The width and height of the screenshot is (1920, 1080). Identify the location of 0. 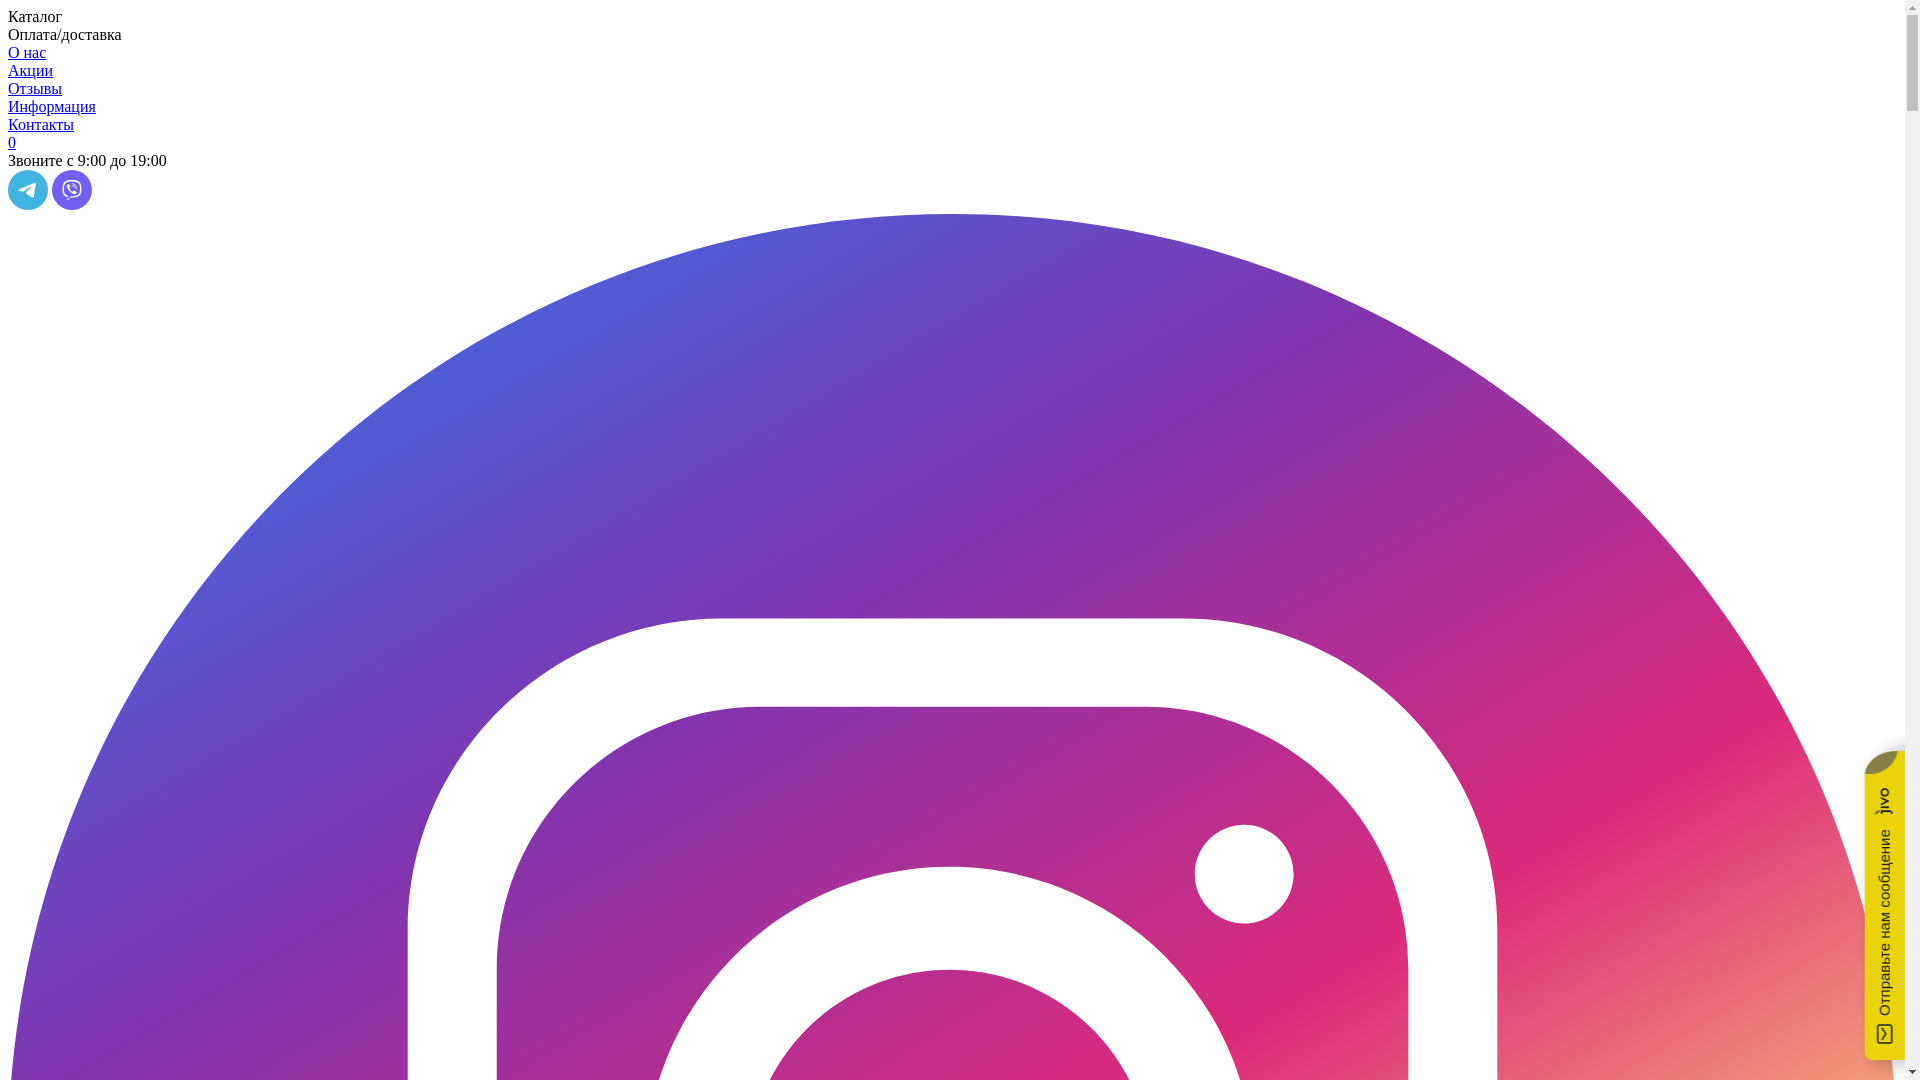
(952, 143).